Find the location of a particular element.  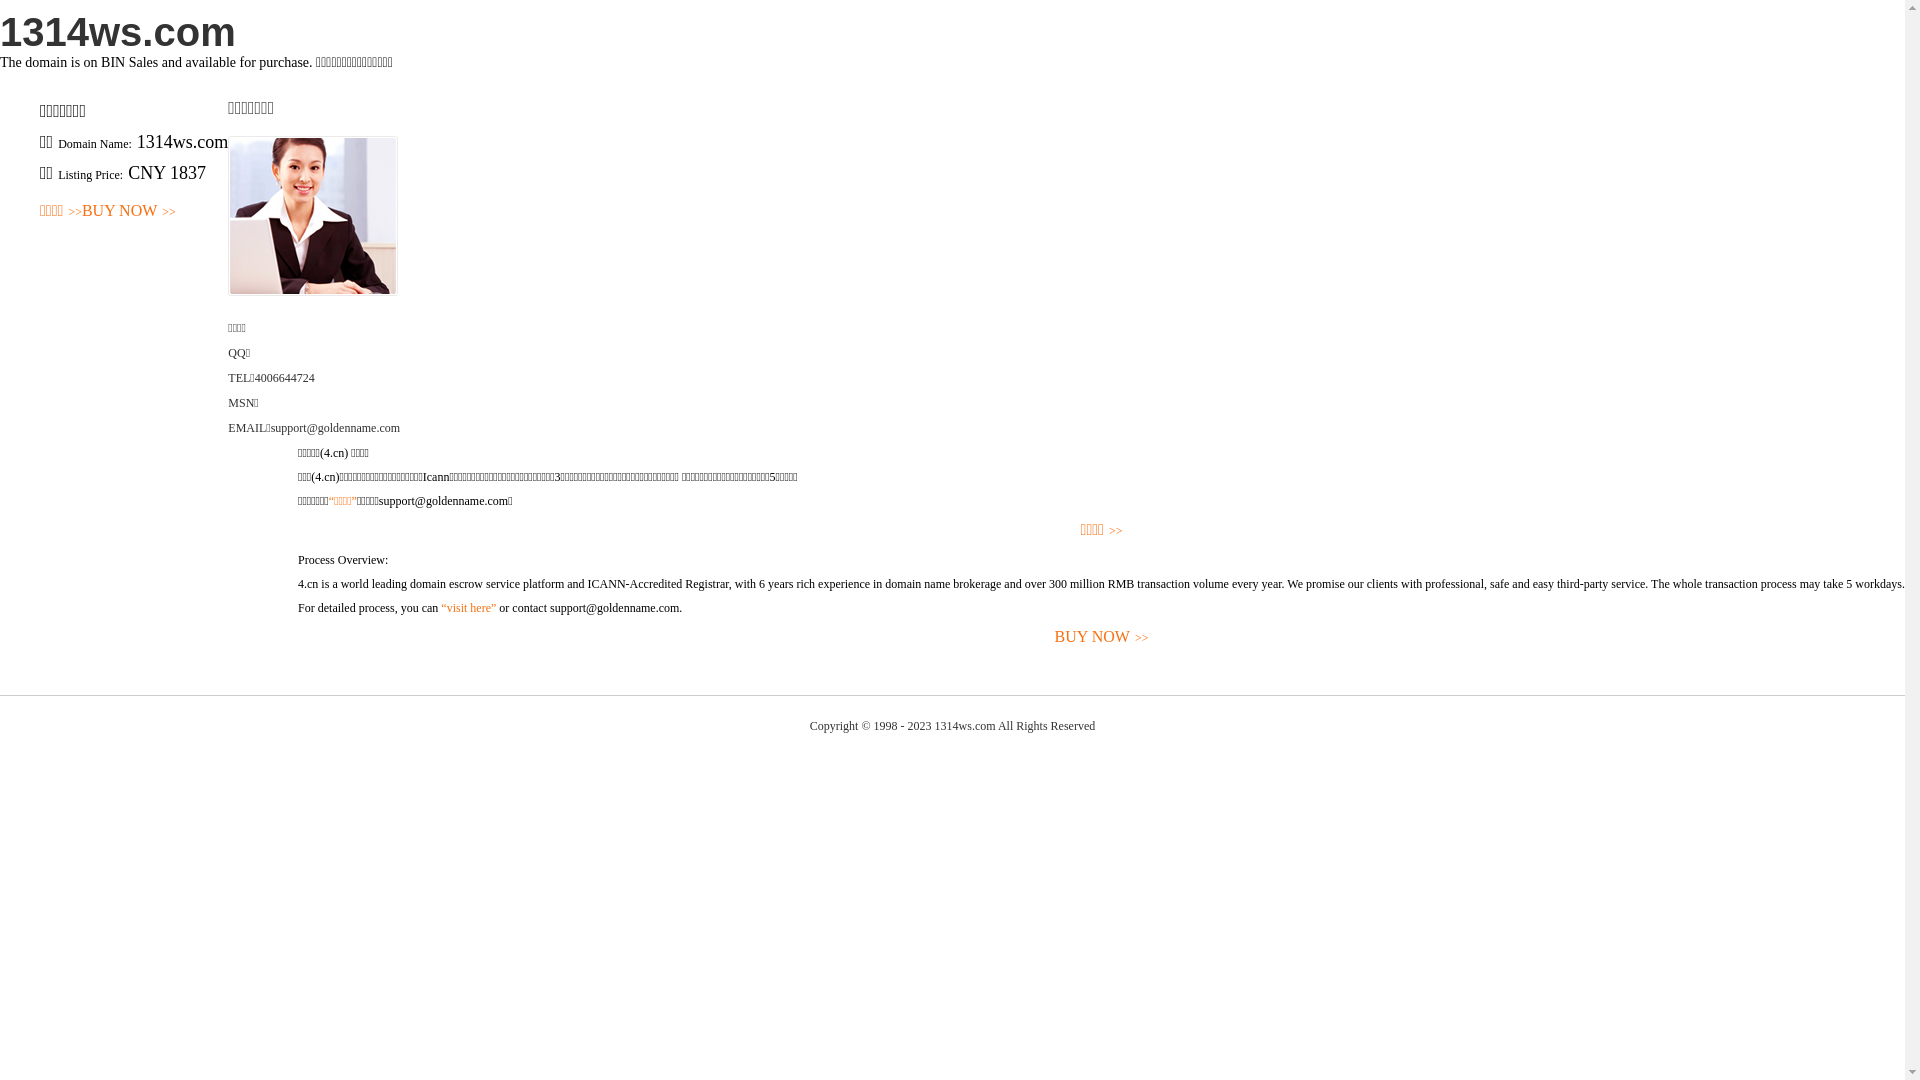

BUY NOW>> is located at coordinates (1102, 638).